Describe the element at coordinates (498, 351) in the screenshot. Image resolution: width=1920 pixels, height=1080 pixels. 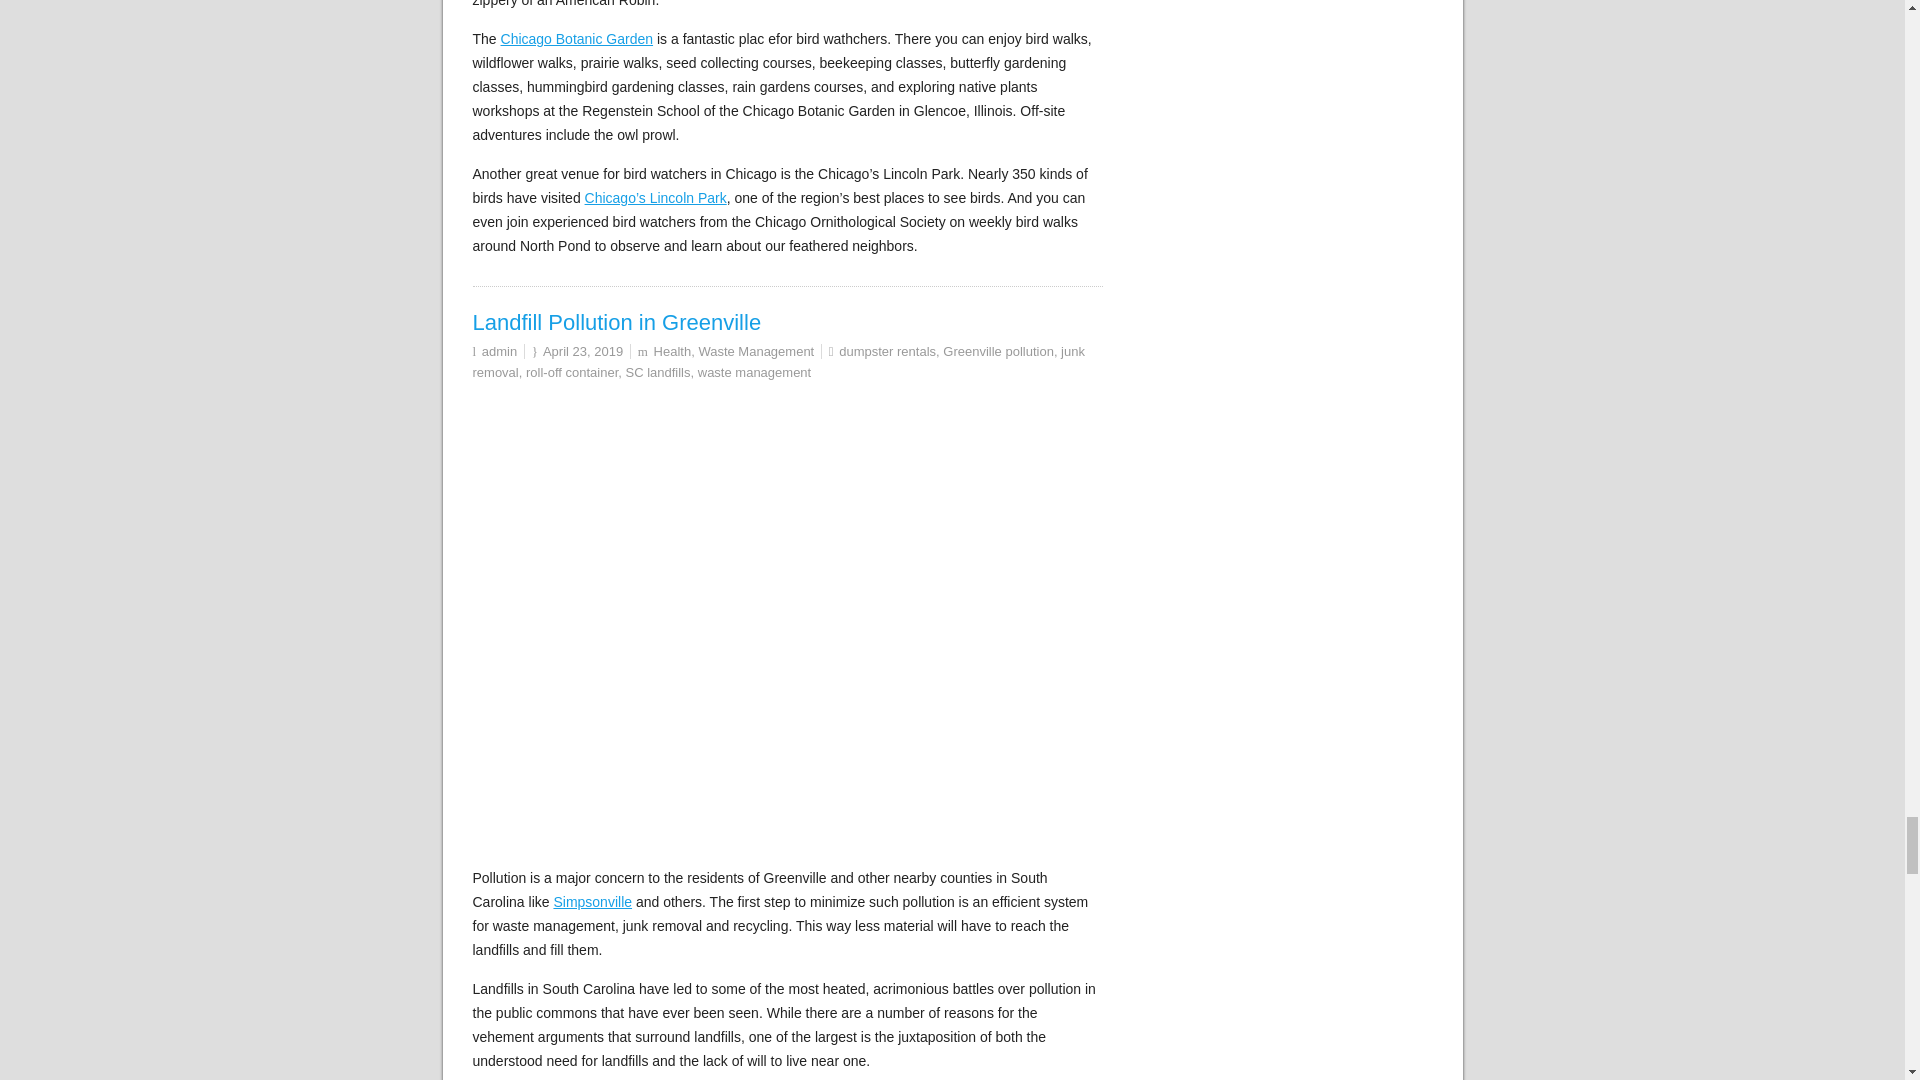
I see `Posts by admin` at that location.